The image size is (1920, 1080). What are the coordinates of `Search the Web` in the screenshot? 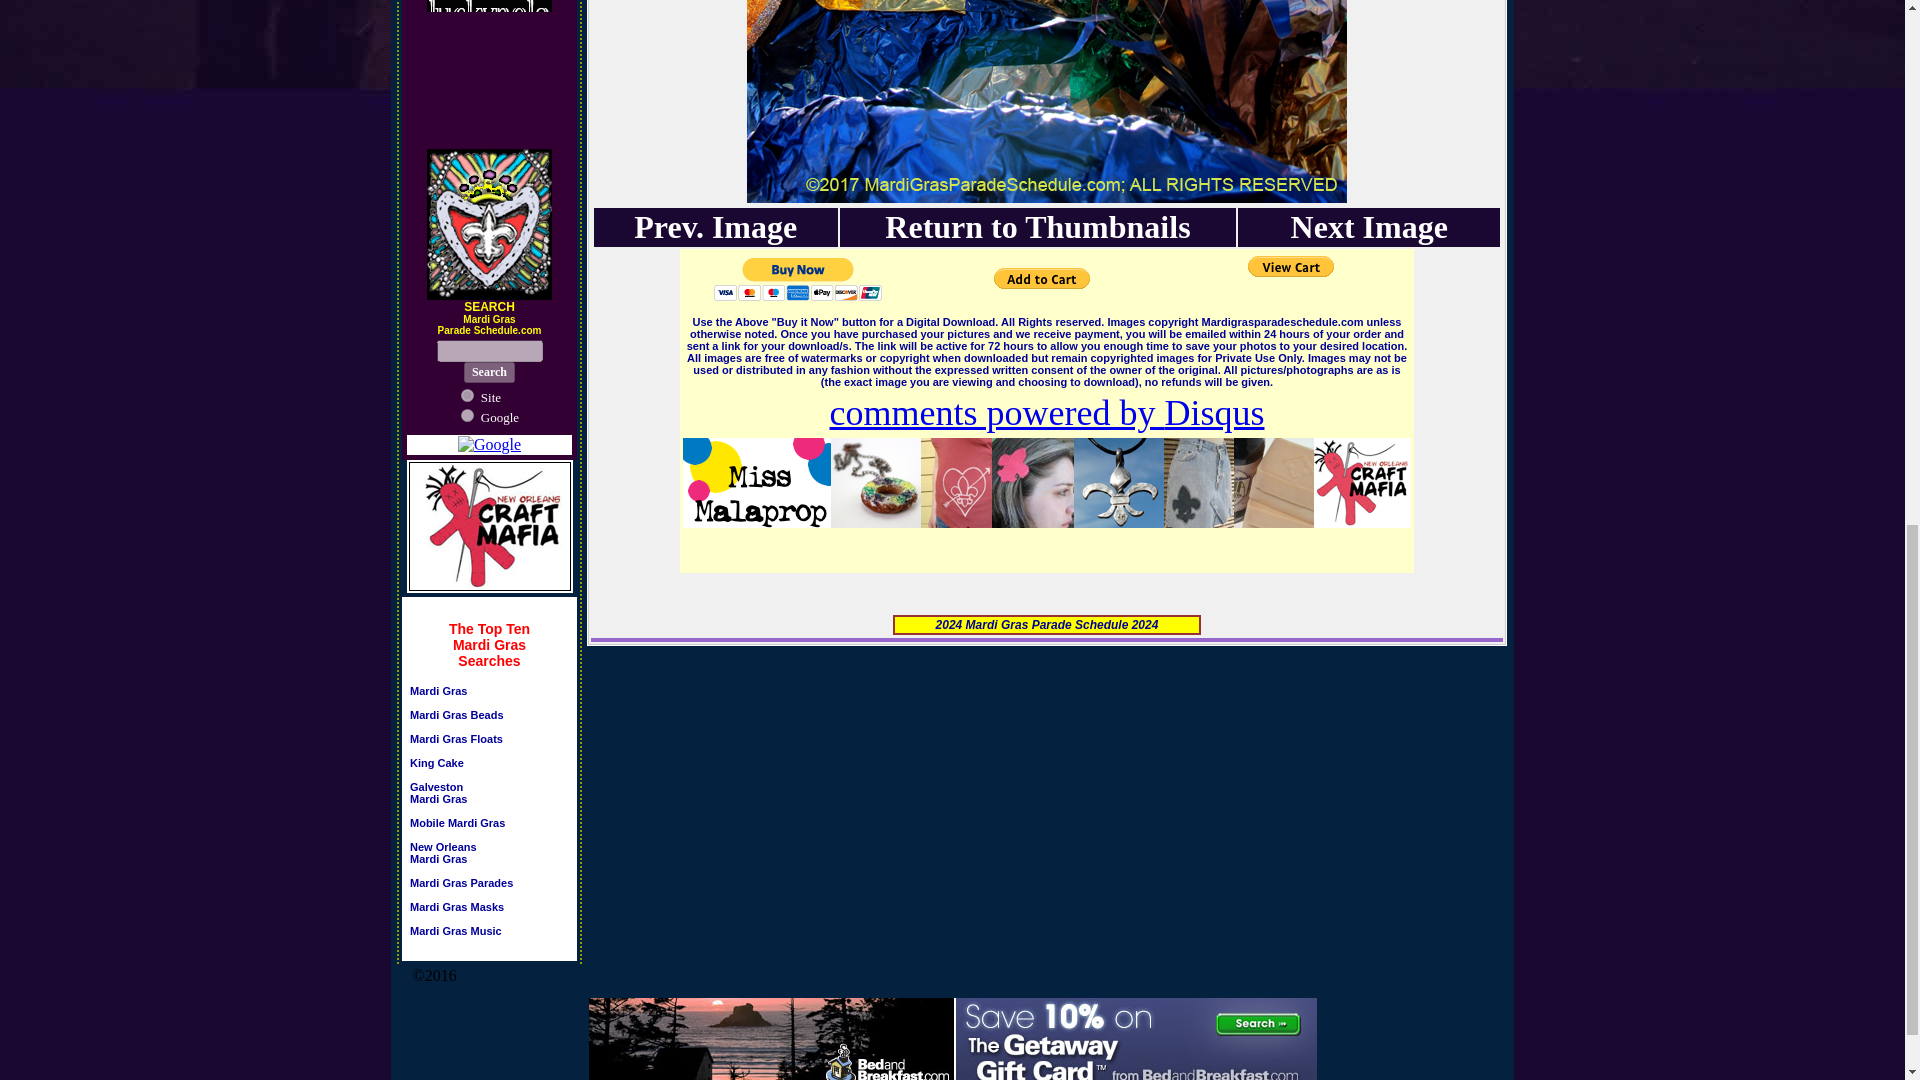 It's located at (500, 416).